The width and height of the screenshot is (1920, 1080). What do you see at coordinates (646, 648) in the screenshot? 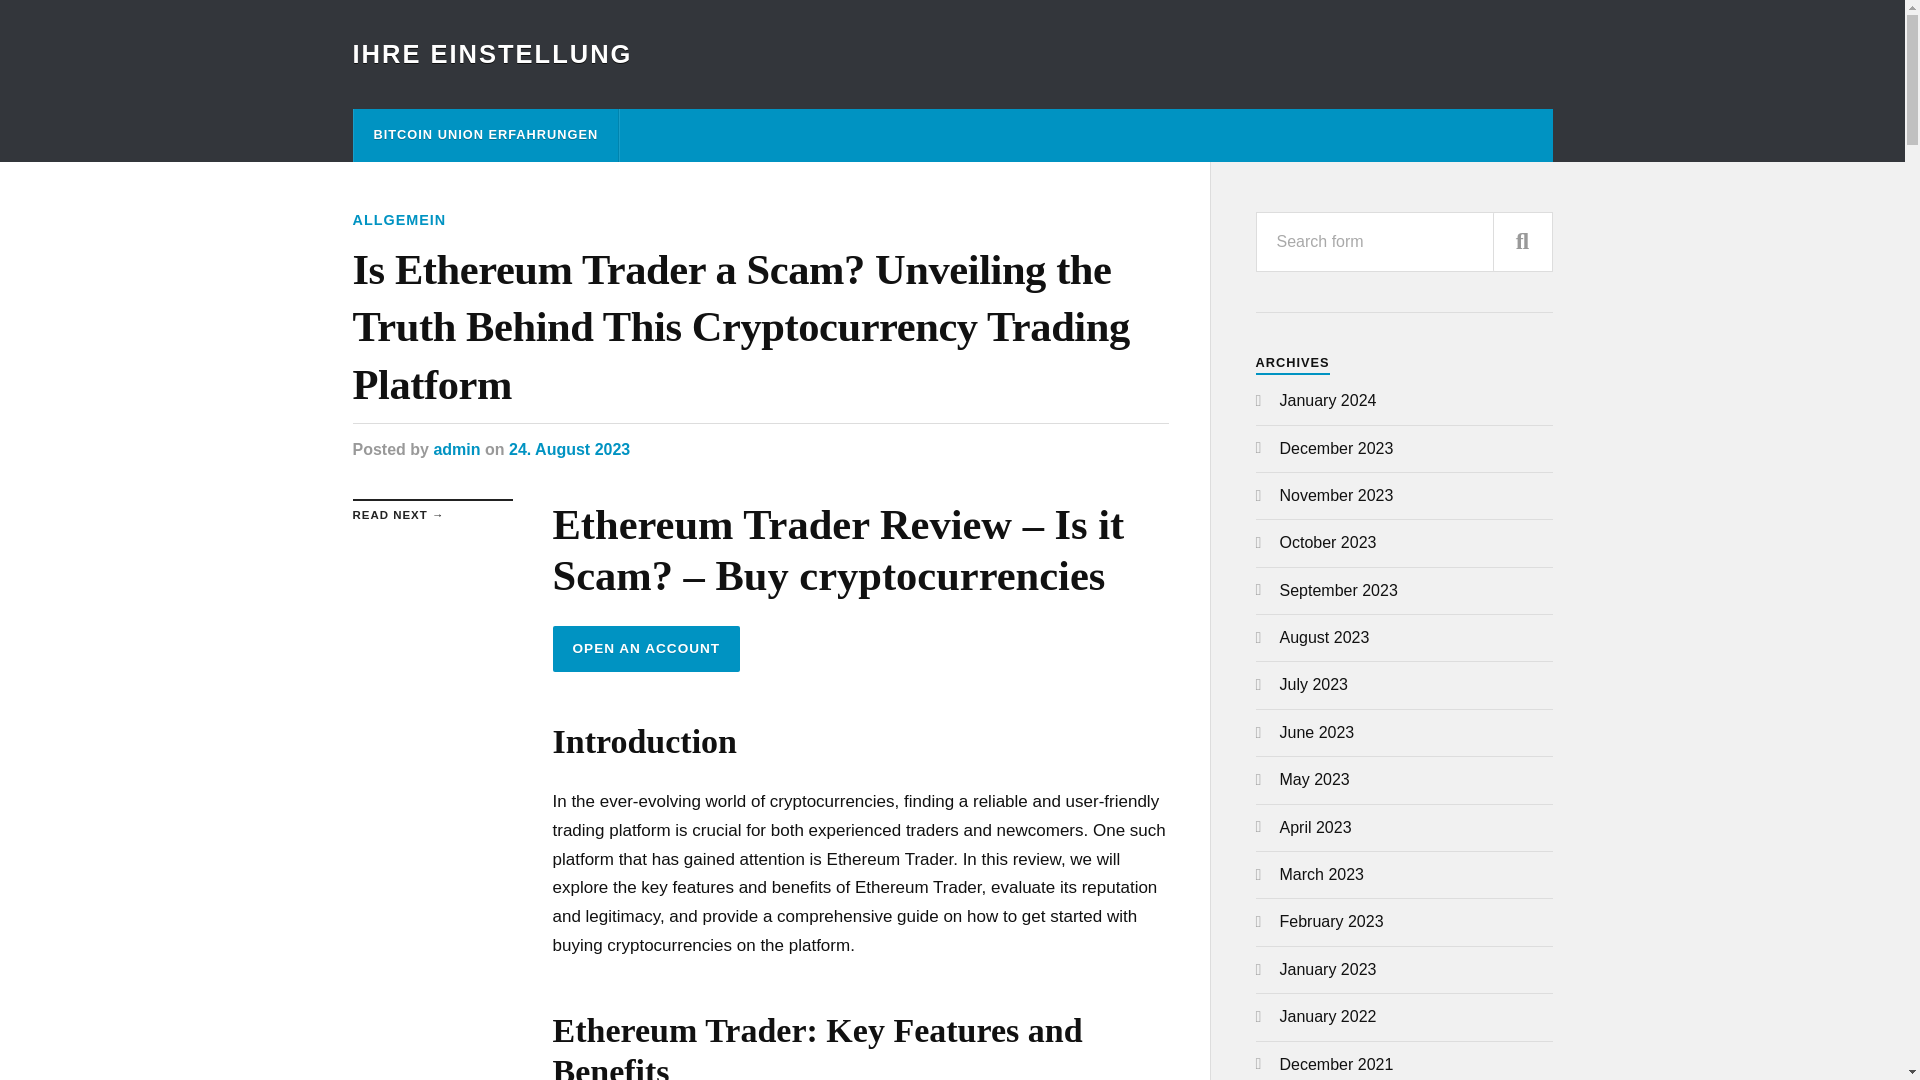
I see `OPEN AN ACCOUNT` at bounding box center [646, 648].